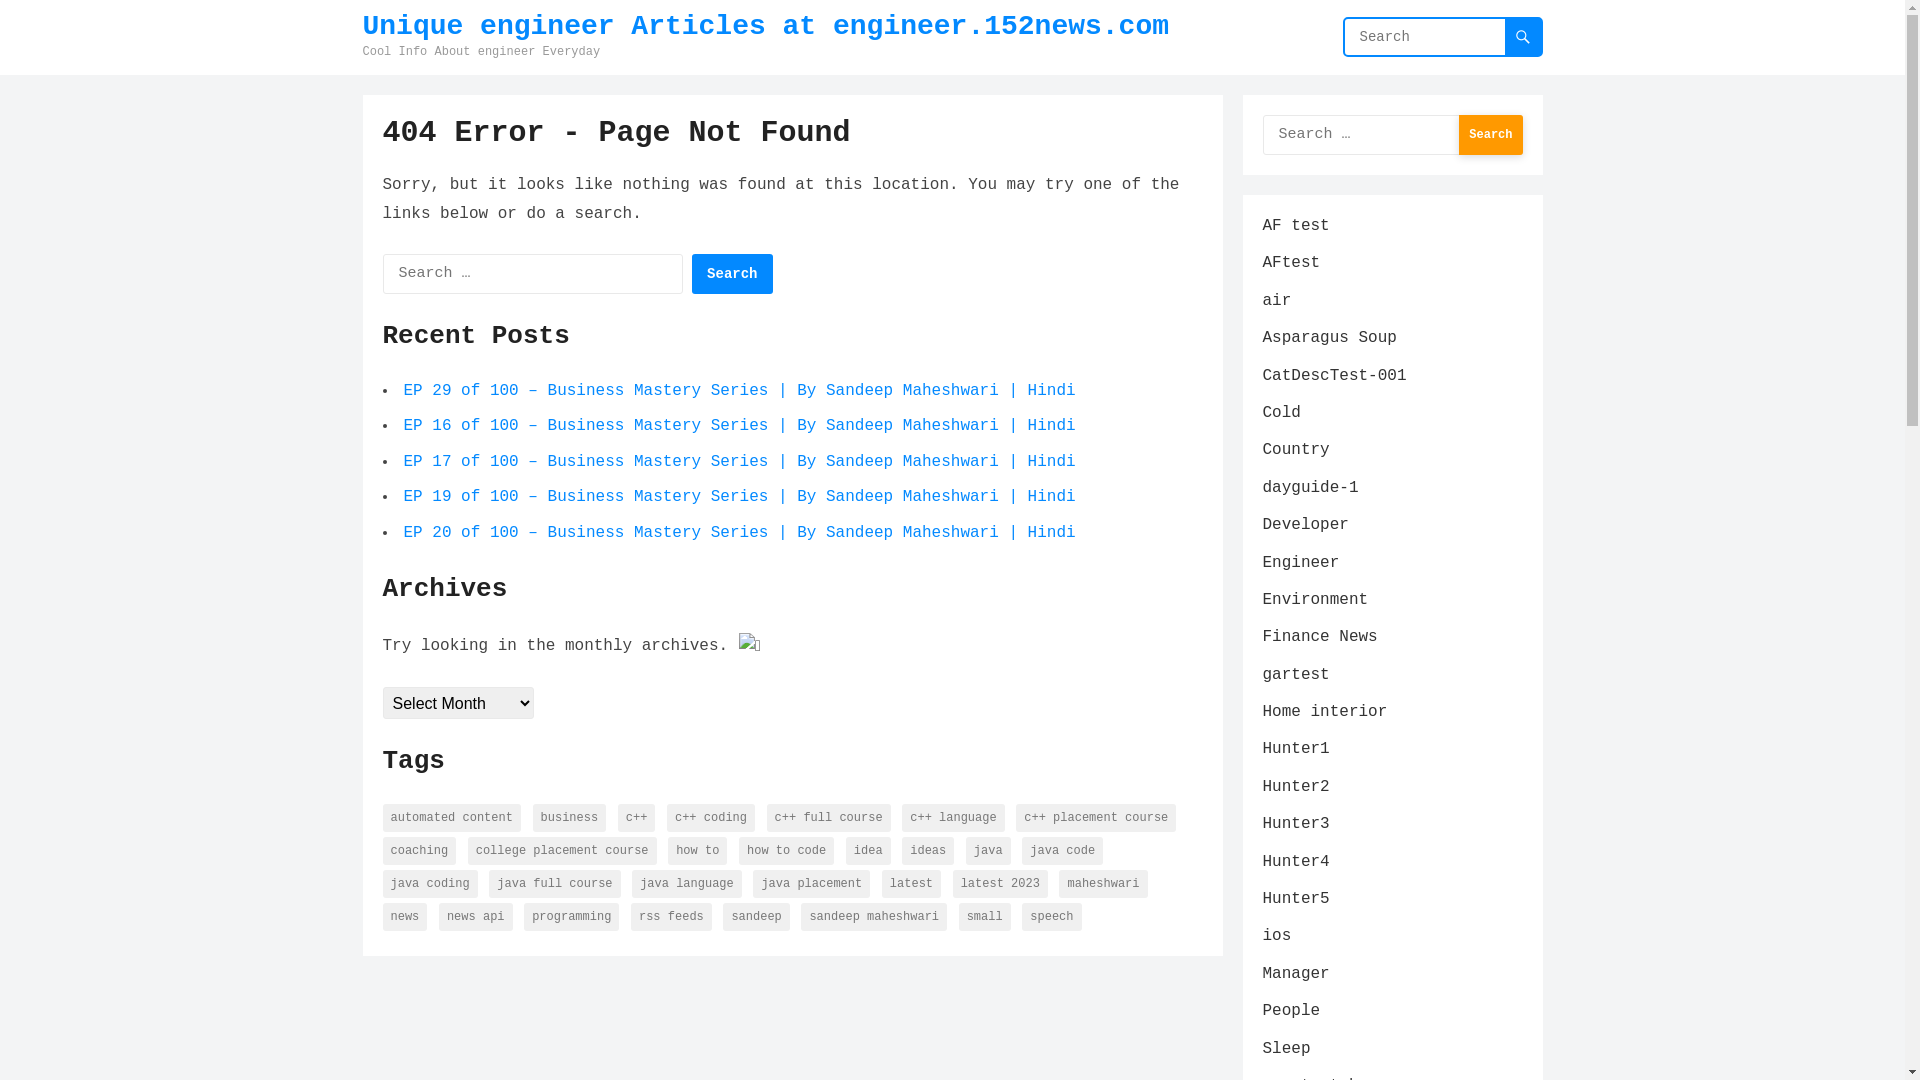  What do you see at coordinates (1300, 563) in the screenshot?
I see `Engineer` at bounding box center [1300, 563].